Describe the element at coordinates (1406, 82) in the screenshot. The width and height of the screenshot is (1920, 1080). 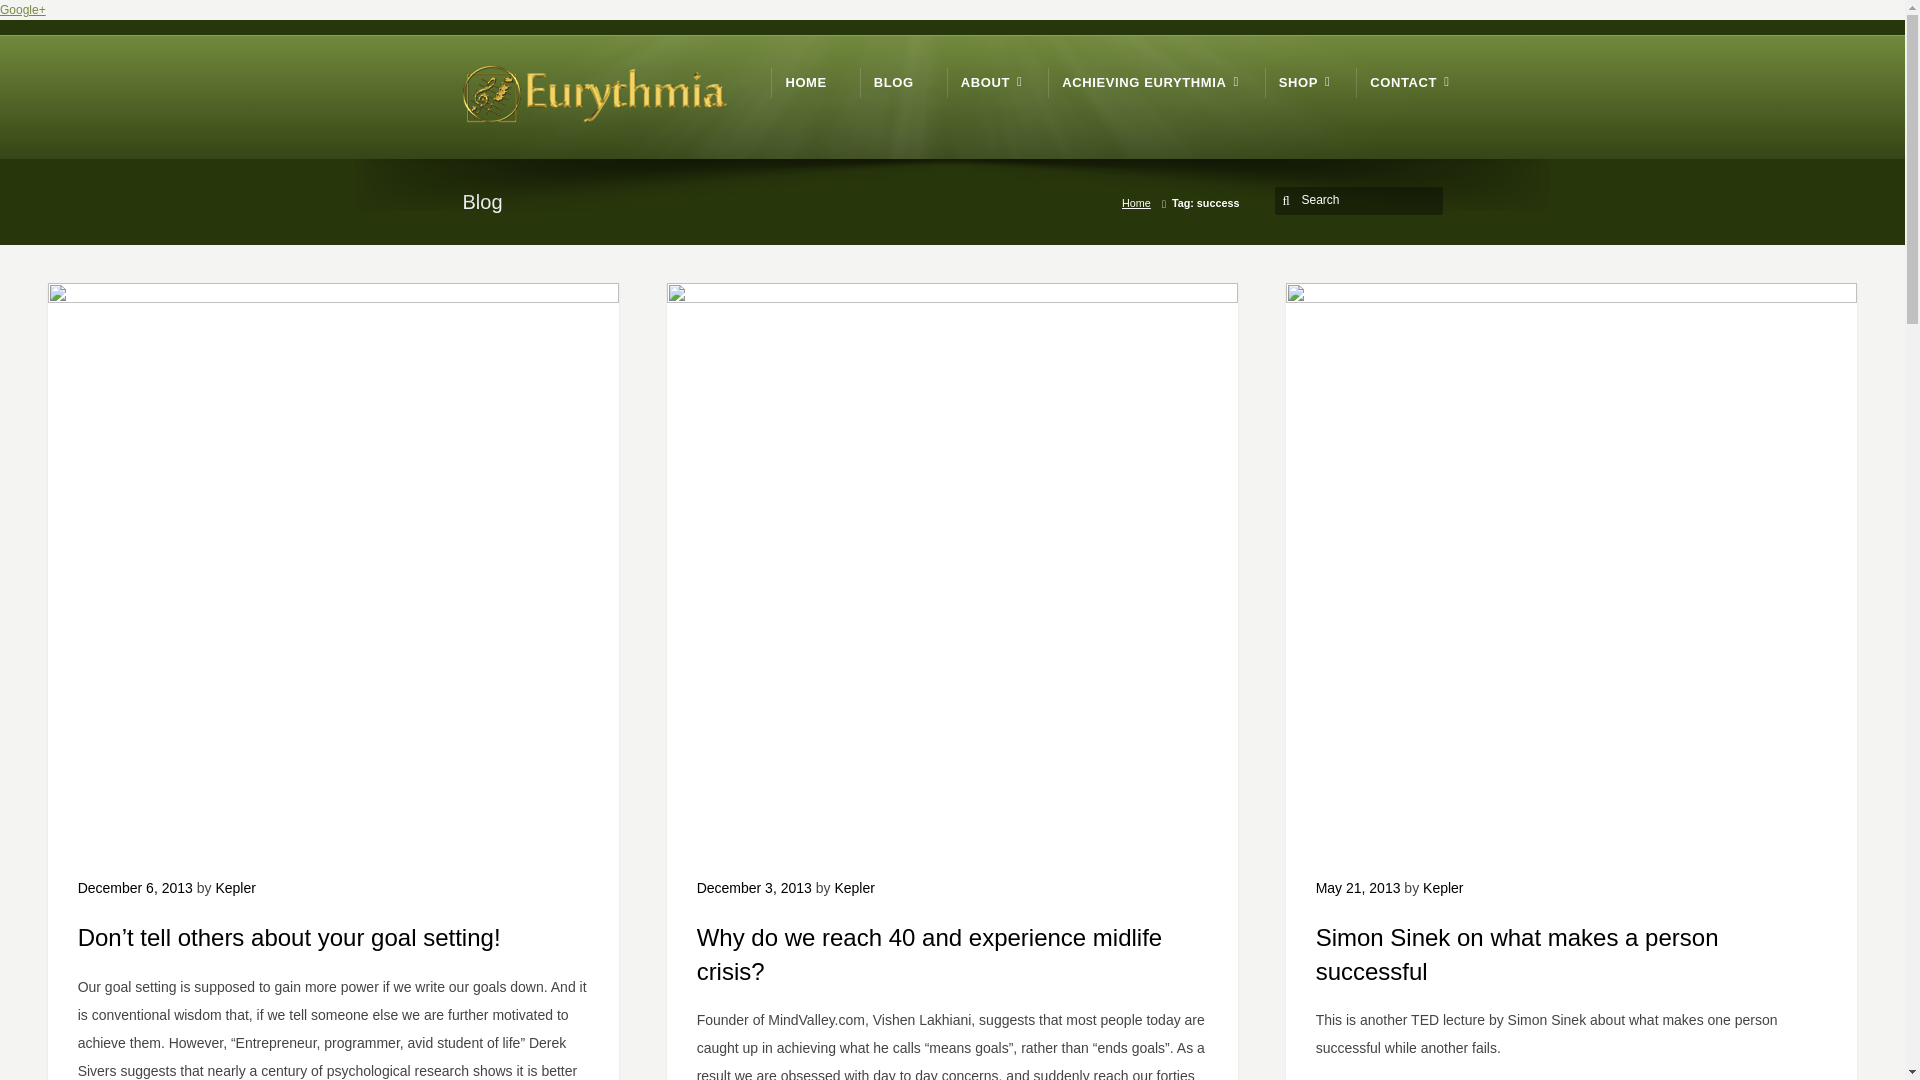
I see `CONTACT` at that location.